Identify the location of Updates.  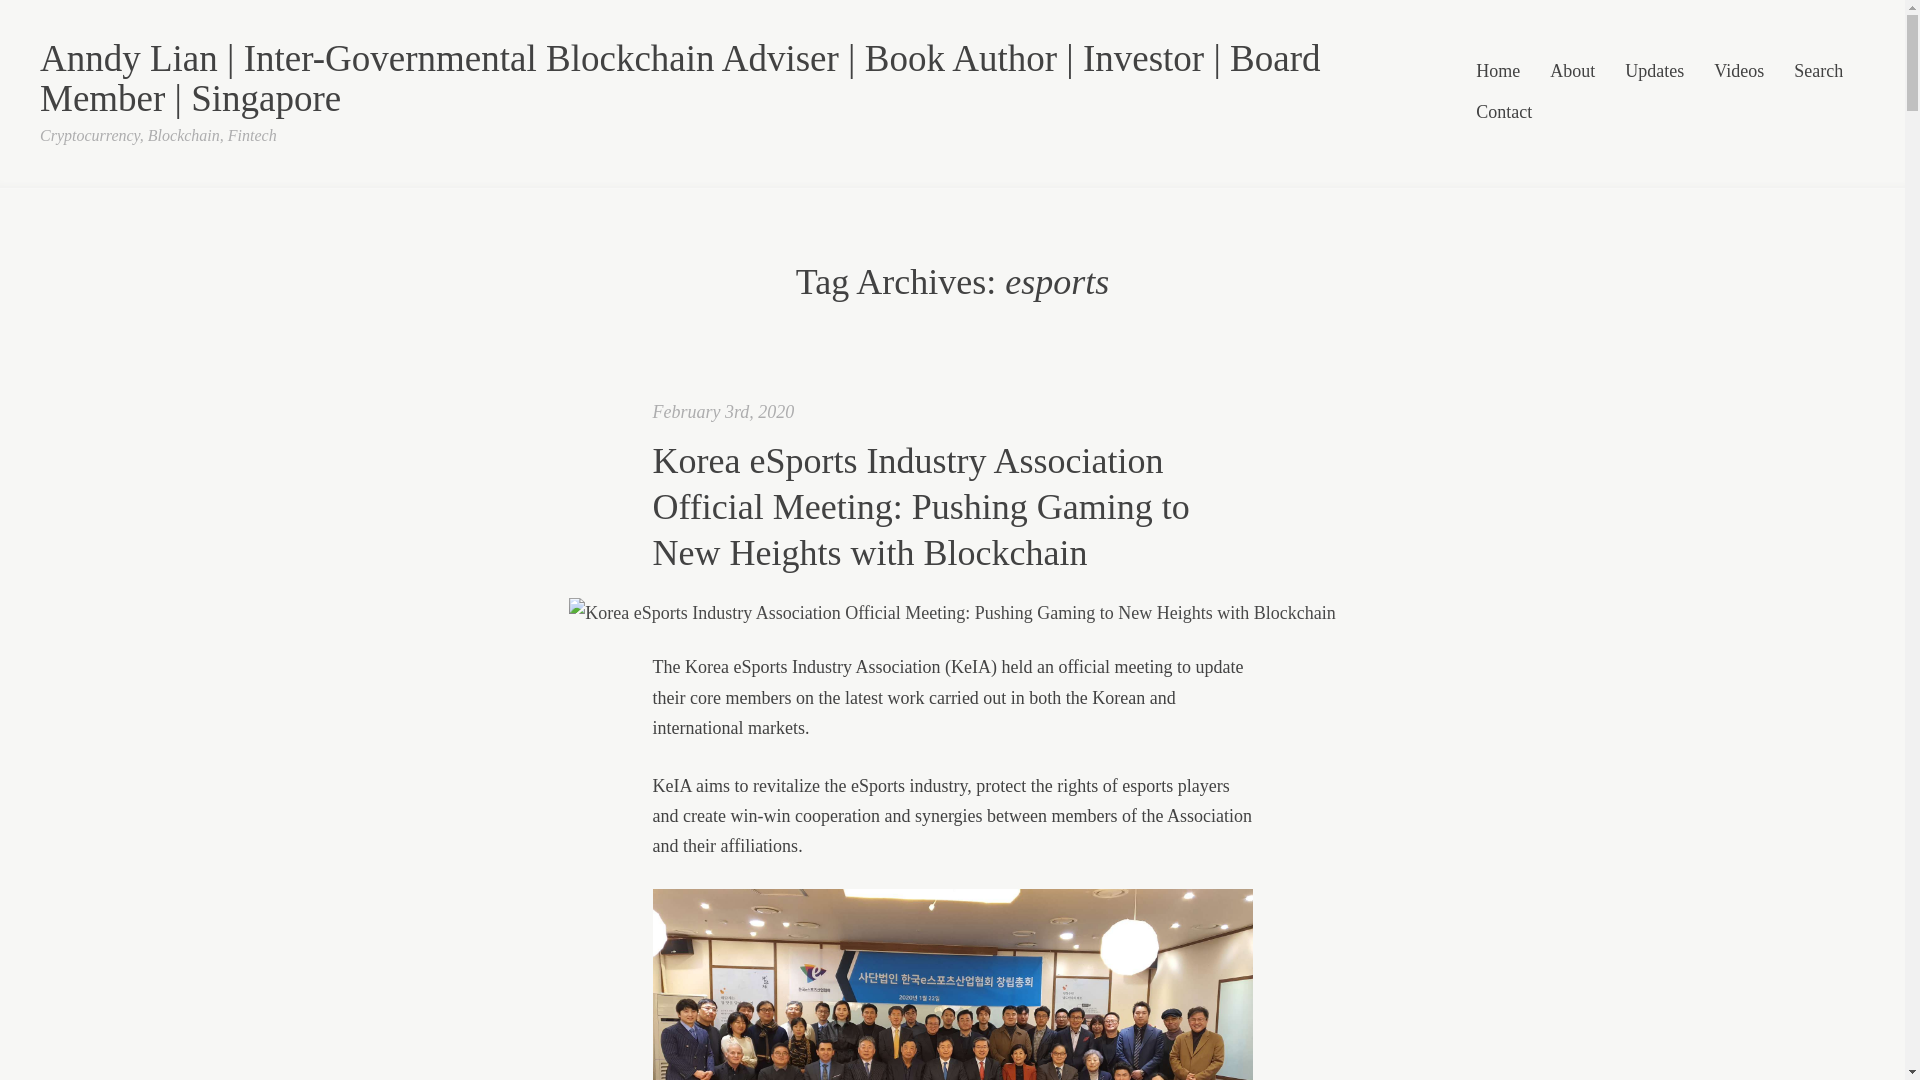
(1654, 73).